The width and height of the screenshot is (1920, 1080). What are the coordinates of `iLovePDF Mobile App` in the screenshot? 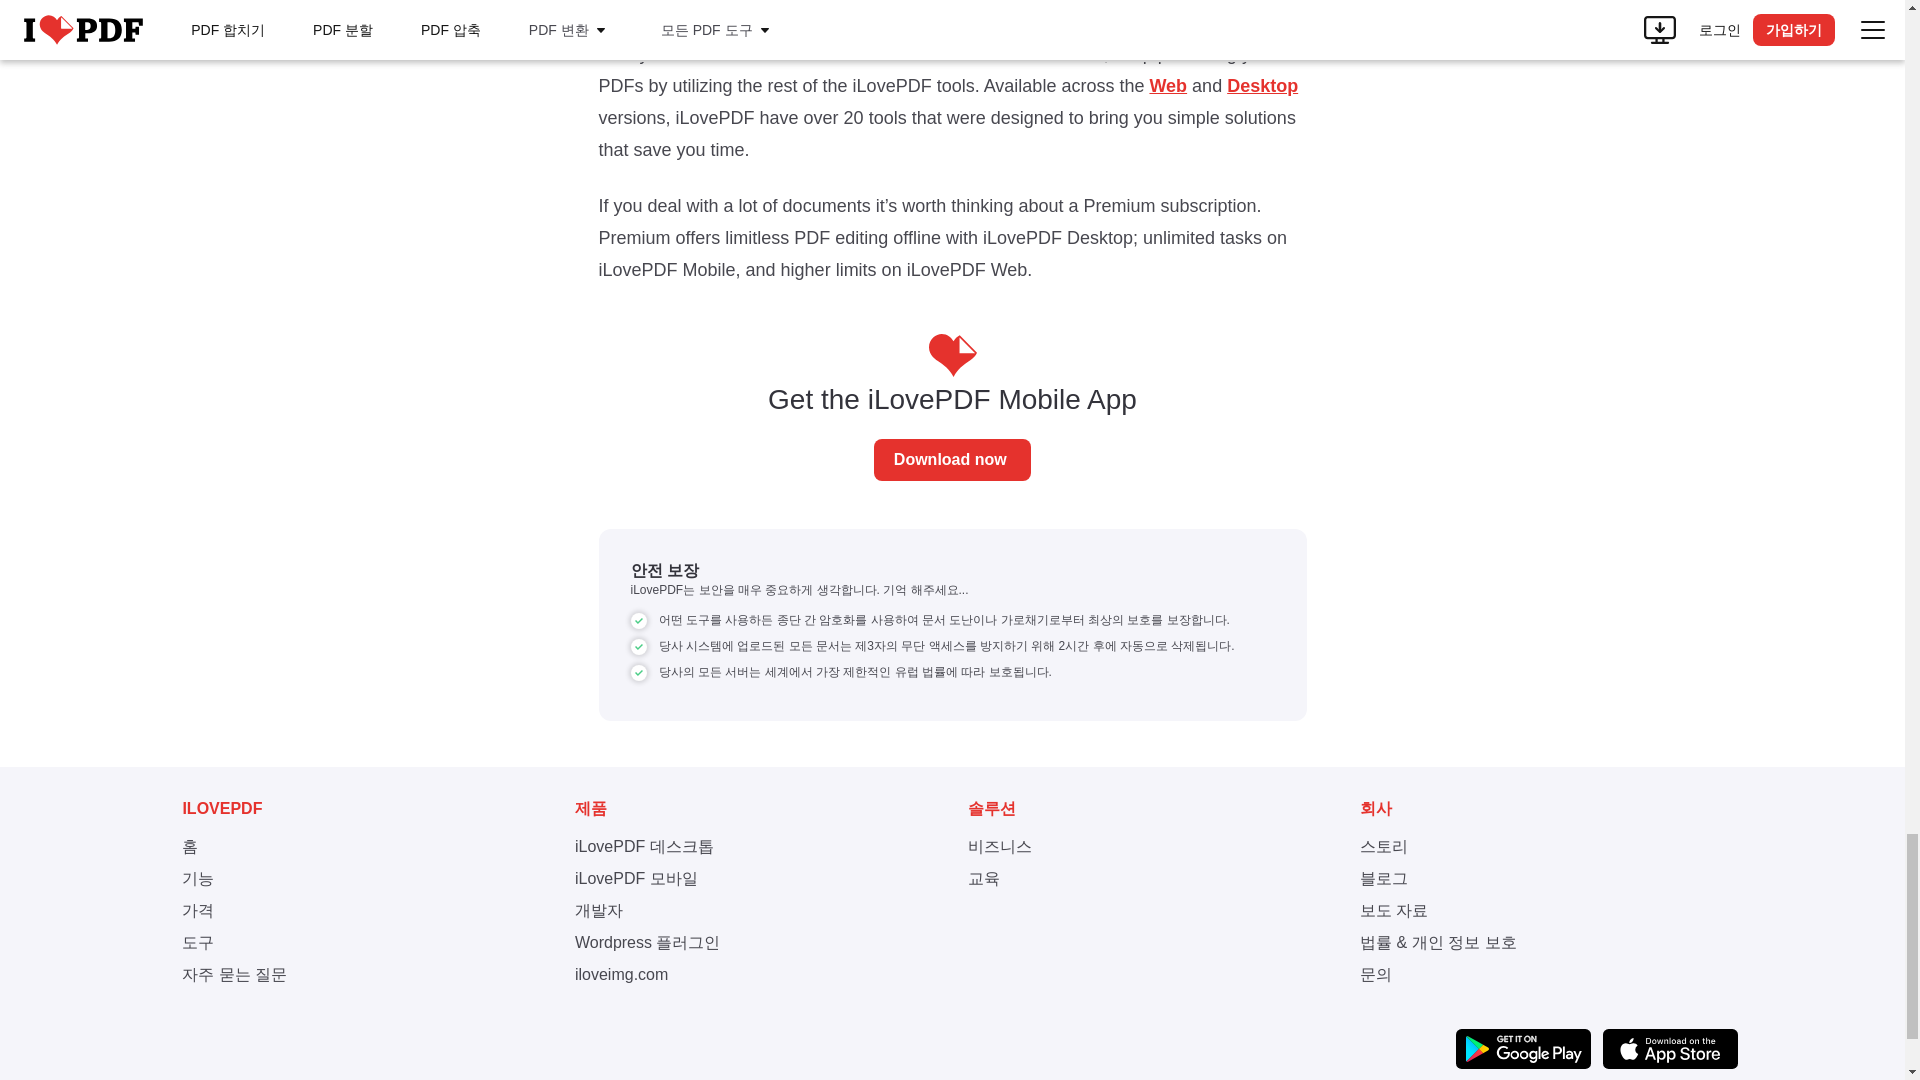 It's located at (952, 459).